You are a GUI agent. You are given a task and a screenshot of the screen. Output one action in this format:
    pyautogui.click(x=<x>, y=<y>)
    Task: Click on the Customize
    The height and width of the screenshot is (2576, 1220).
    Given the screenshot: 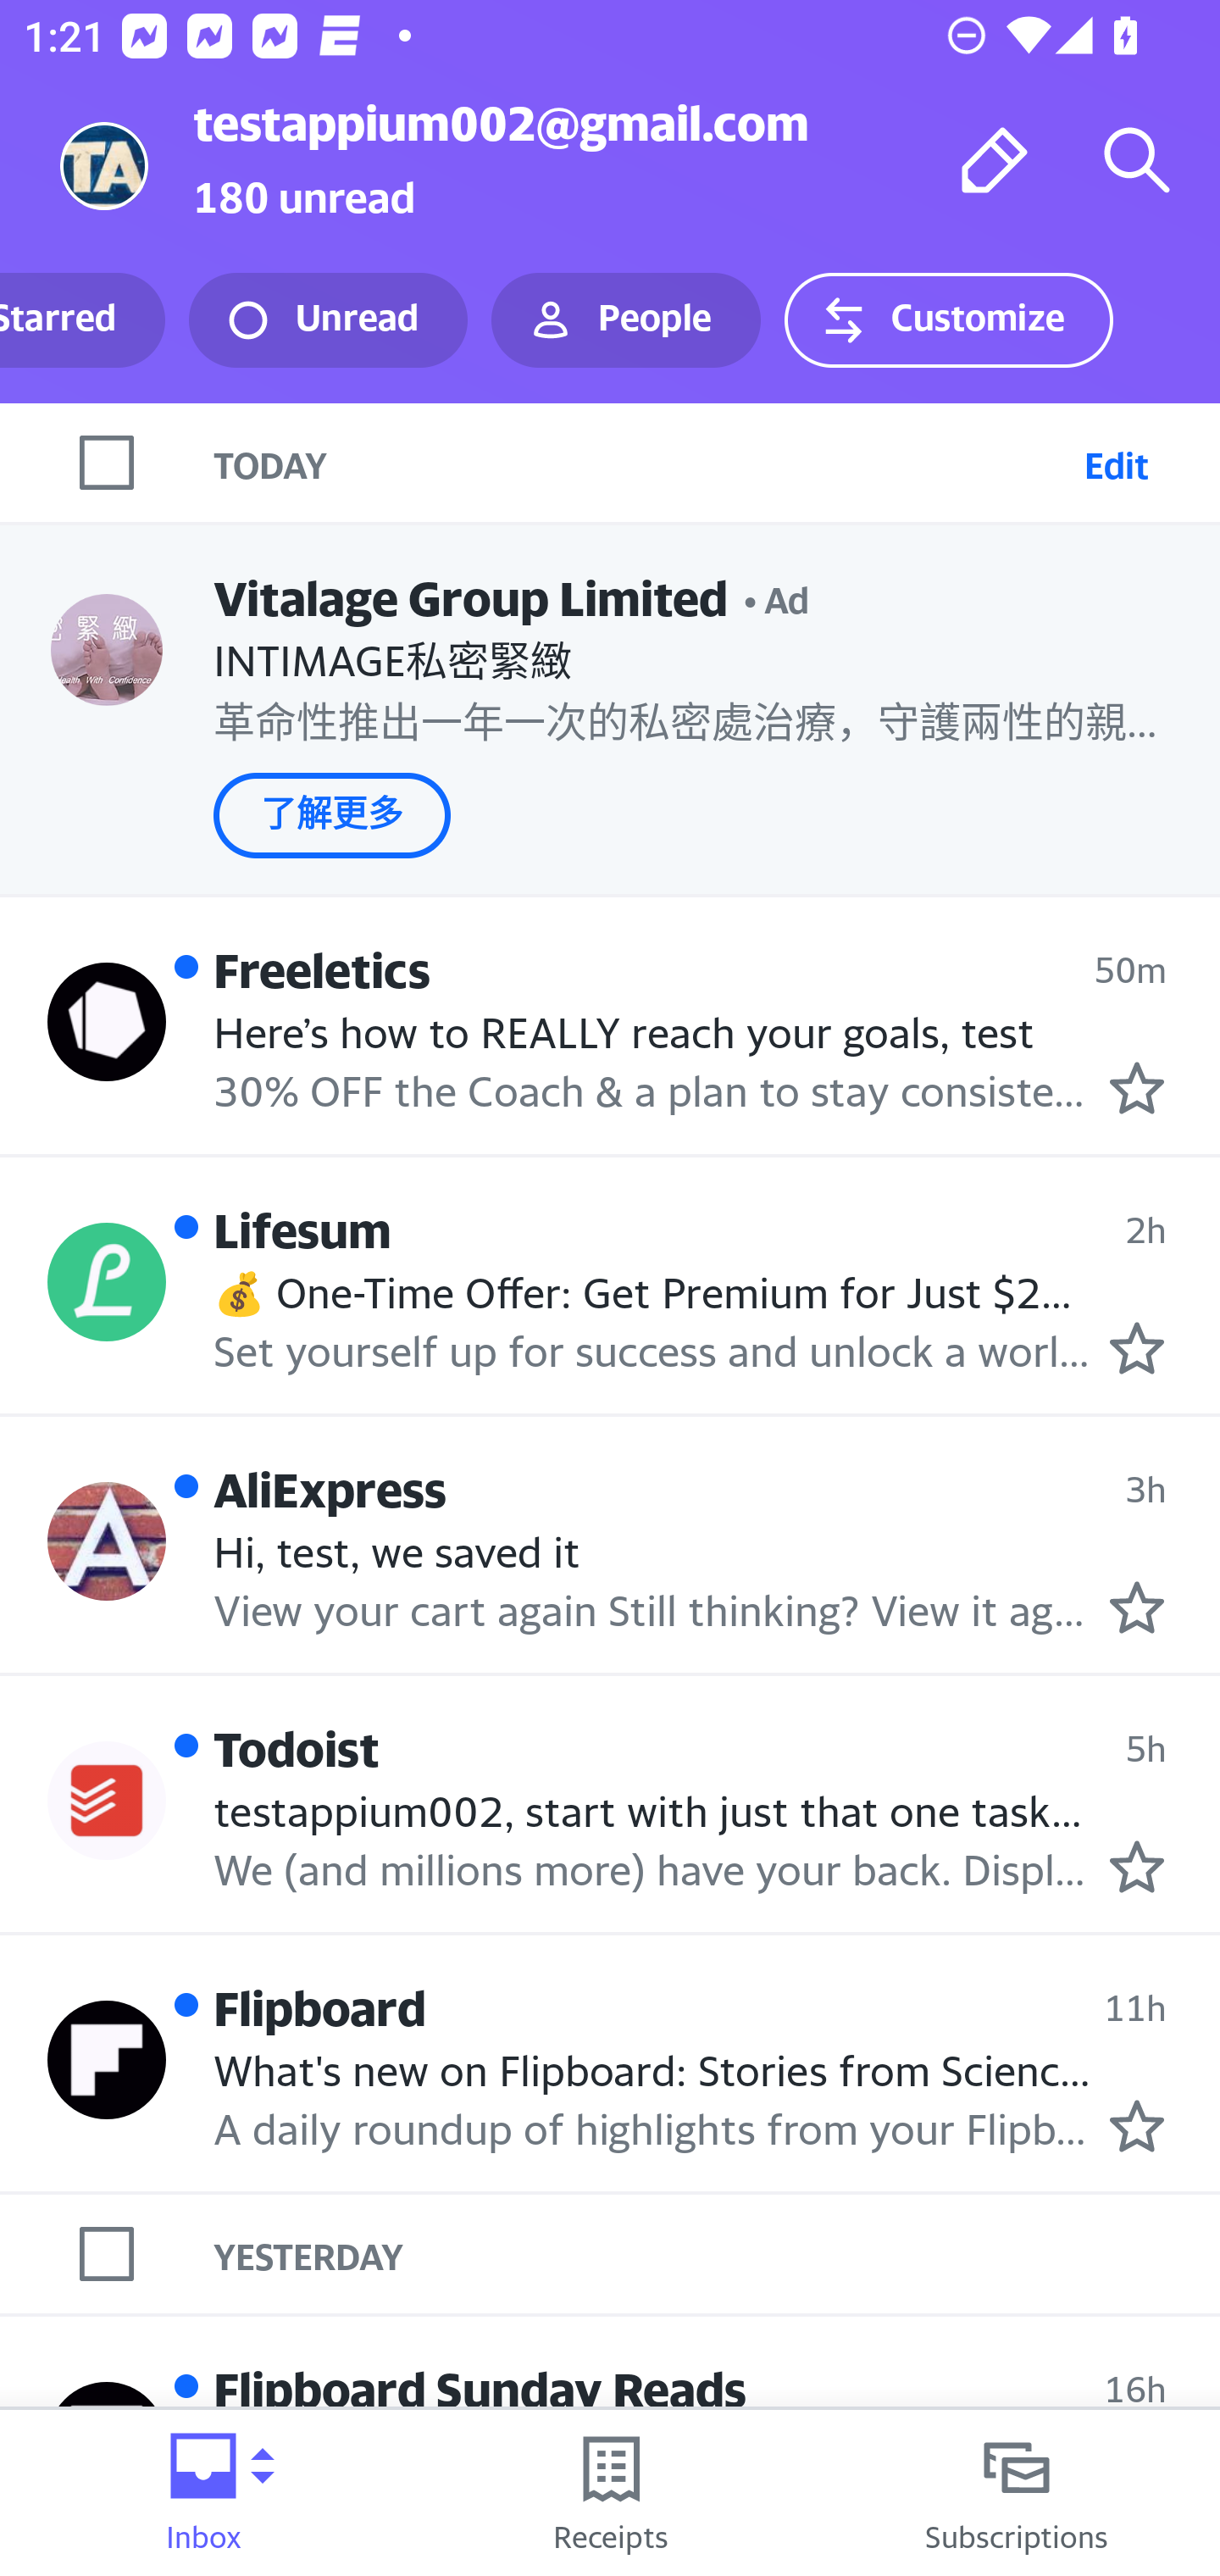 What is the action you would take?
    pyautogui.click(x=948, y=320)
    